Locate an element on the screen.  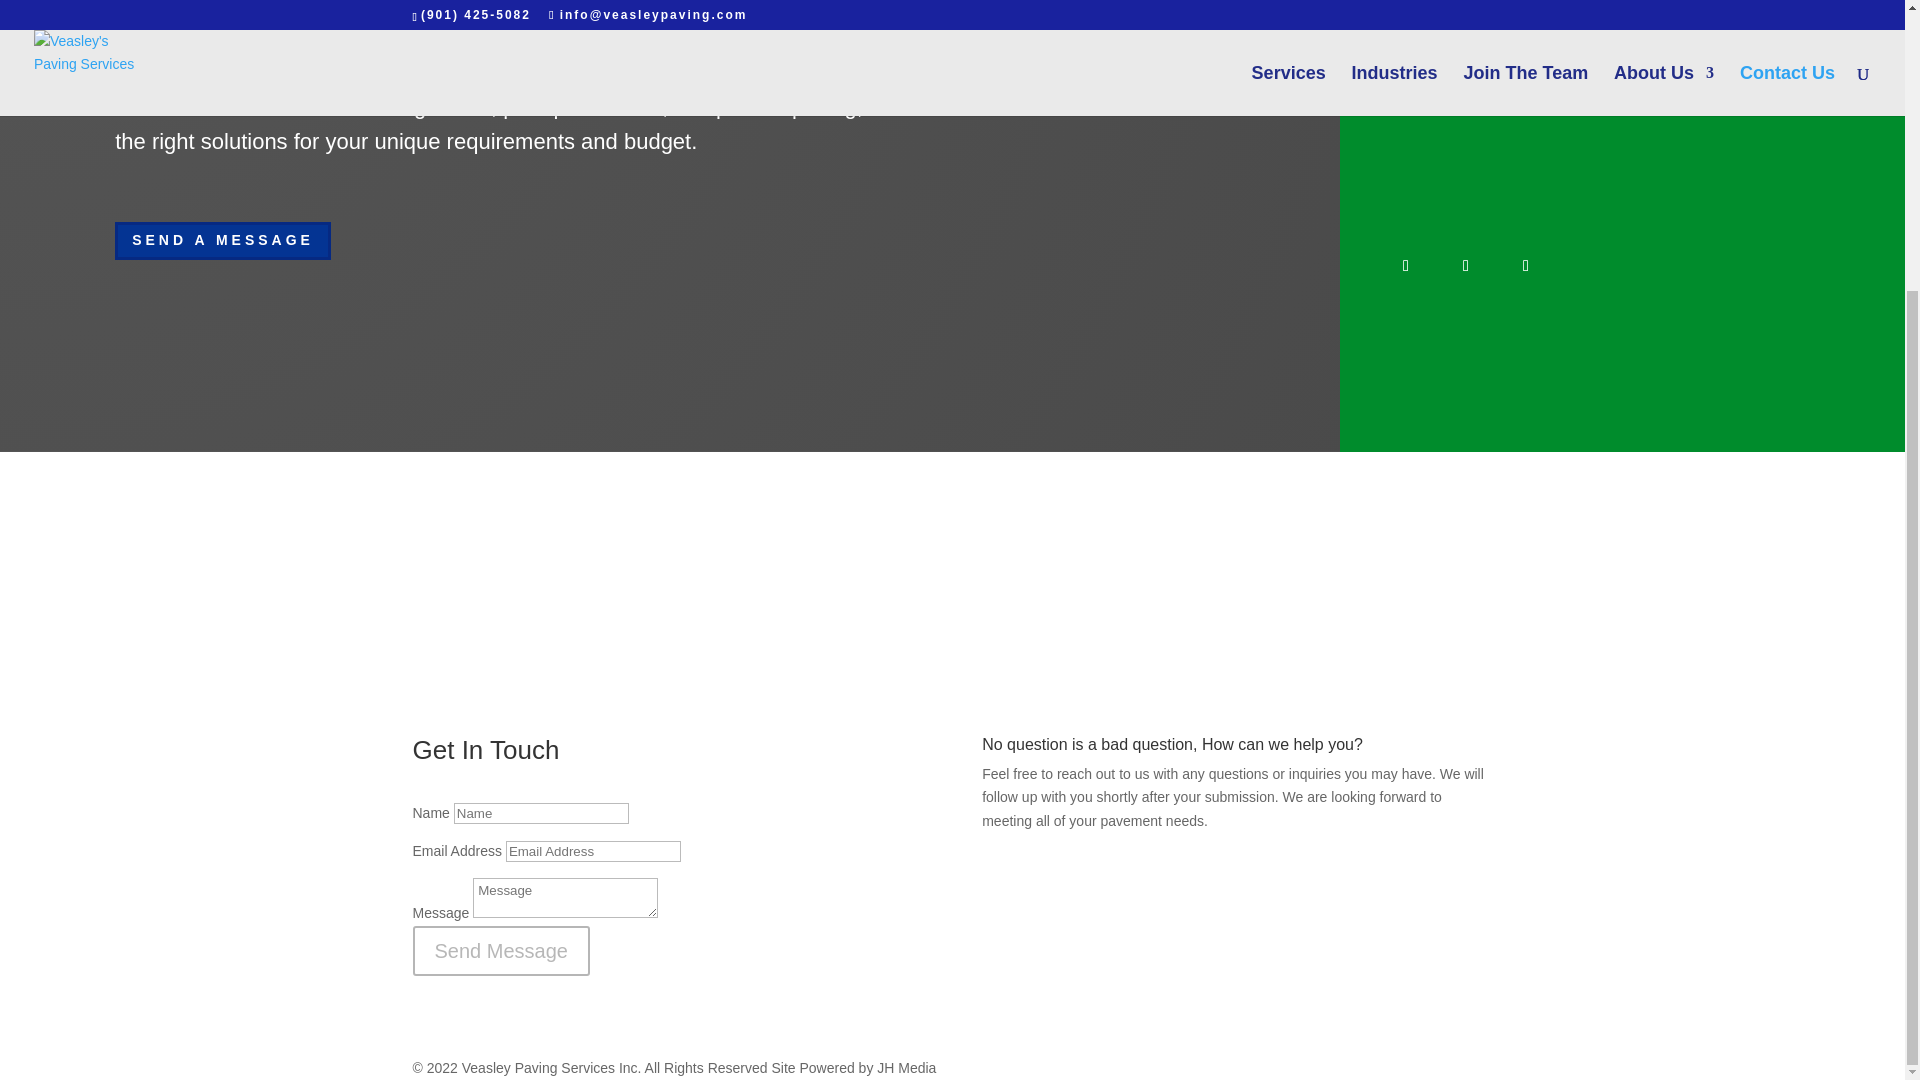
Send Message is located at coordinates (500, 950).